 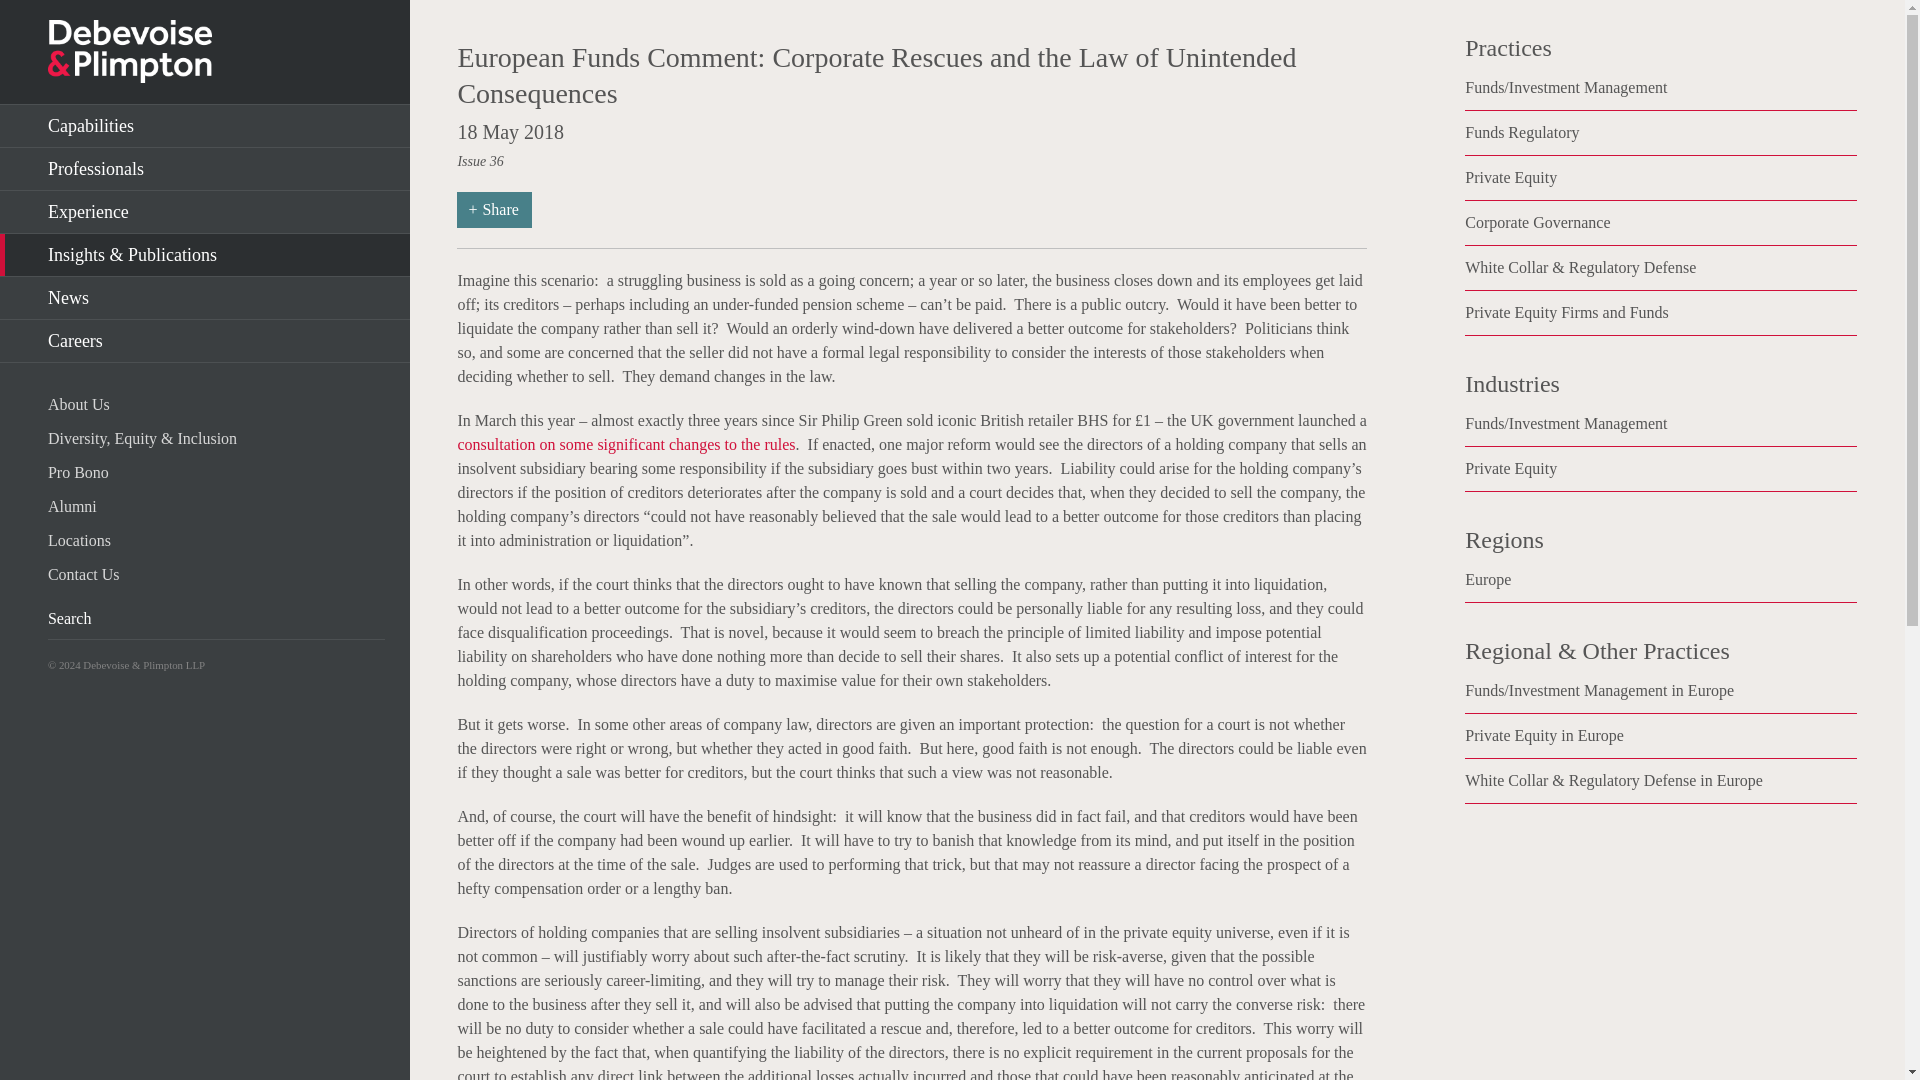 What do you see at coordinates (205, 169) in the screenshot?
I see `Professionals` at bounding box center [205, 169].